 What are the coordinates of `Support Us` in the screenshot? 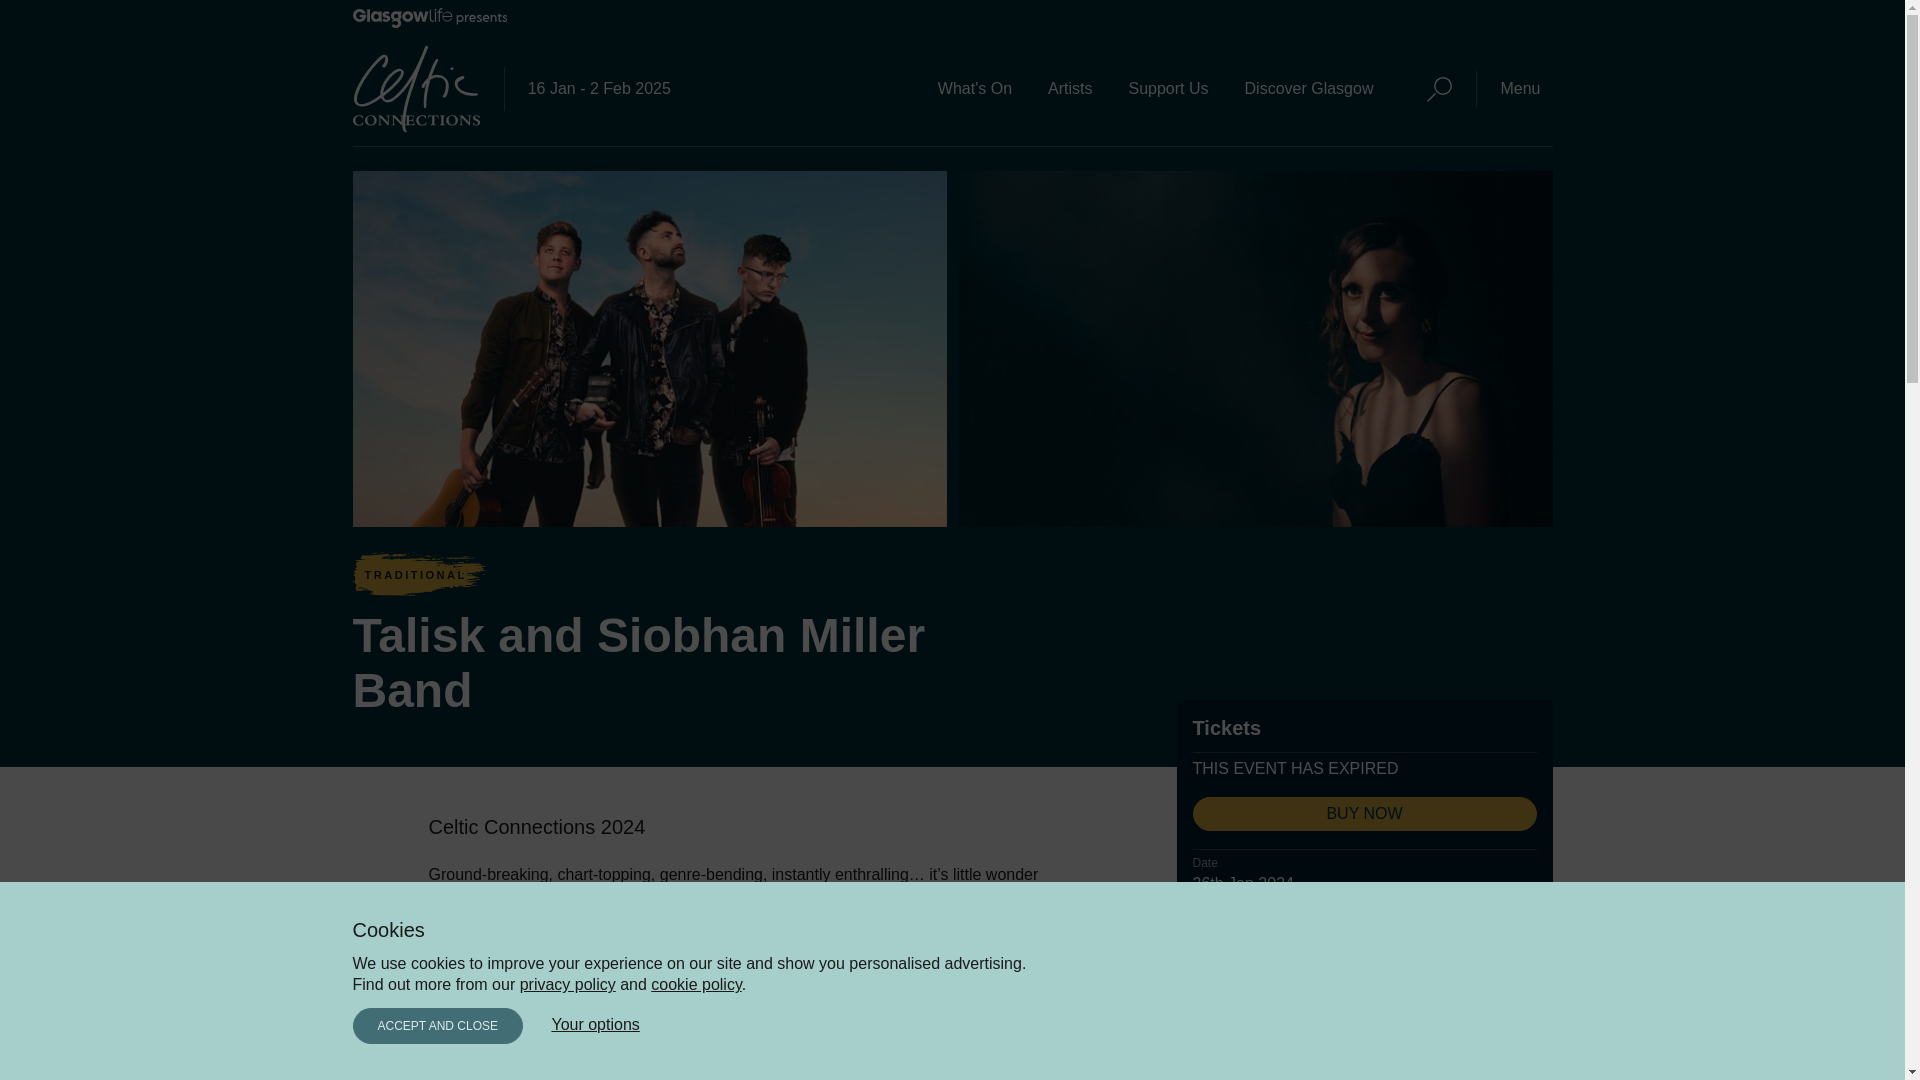 It's located at (1167, 89).